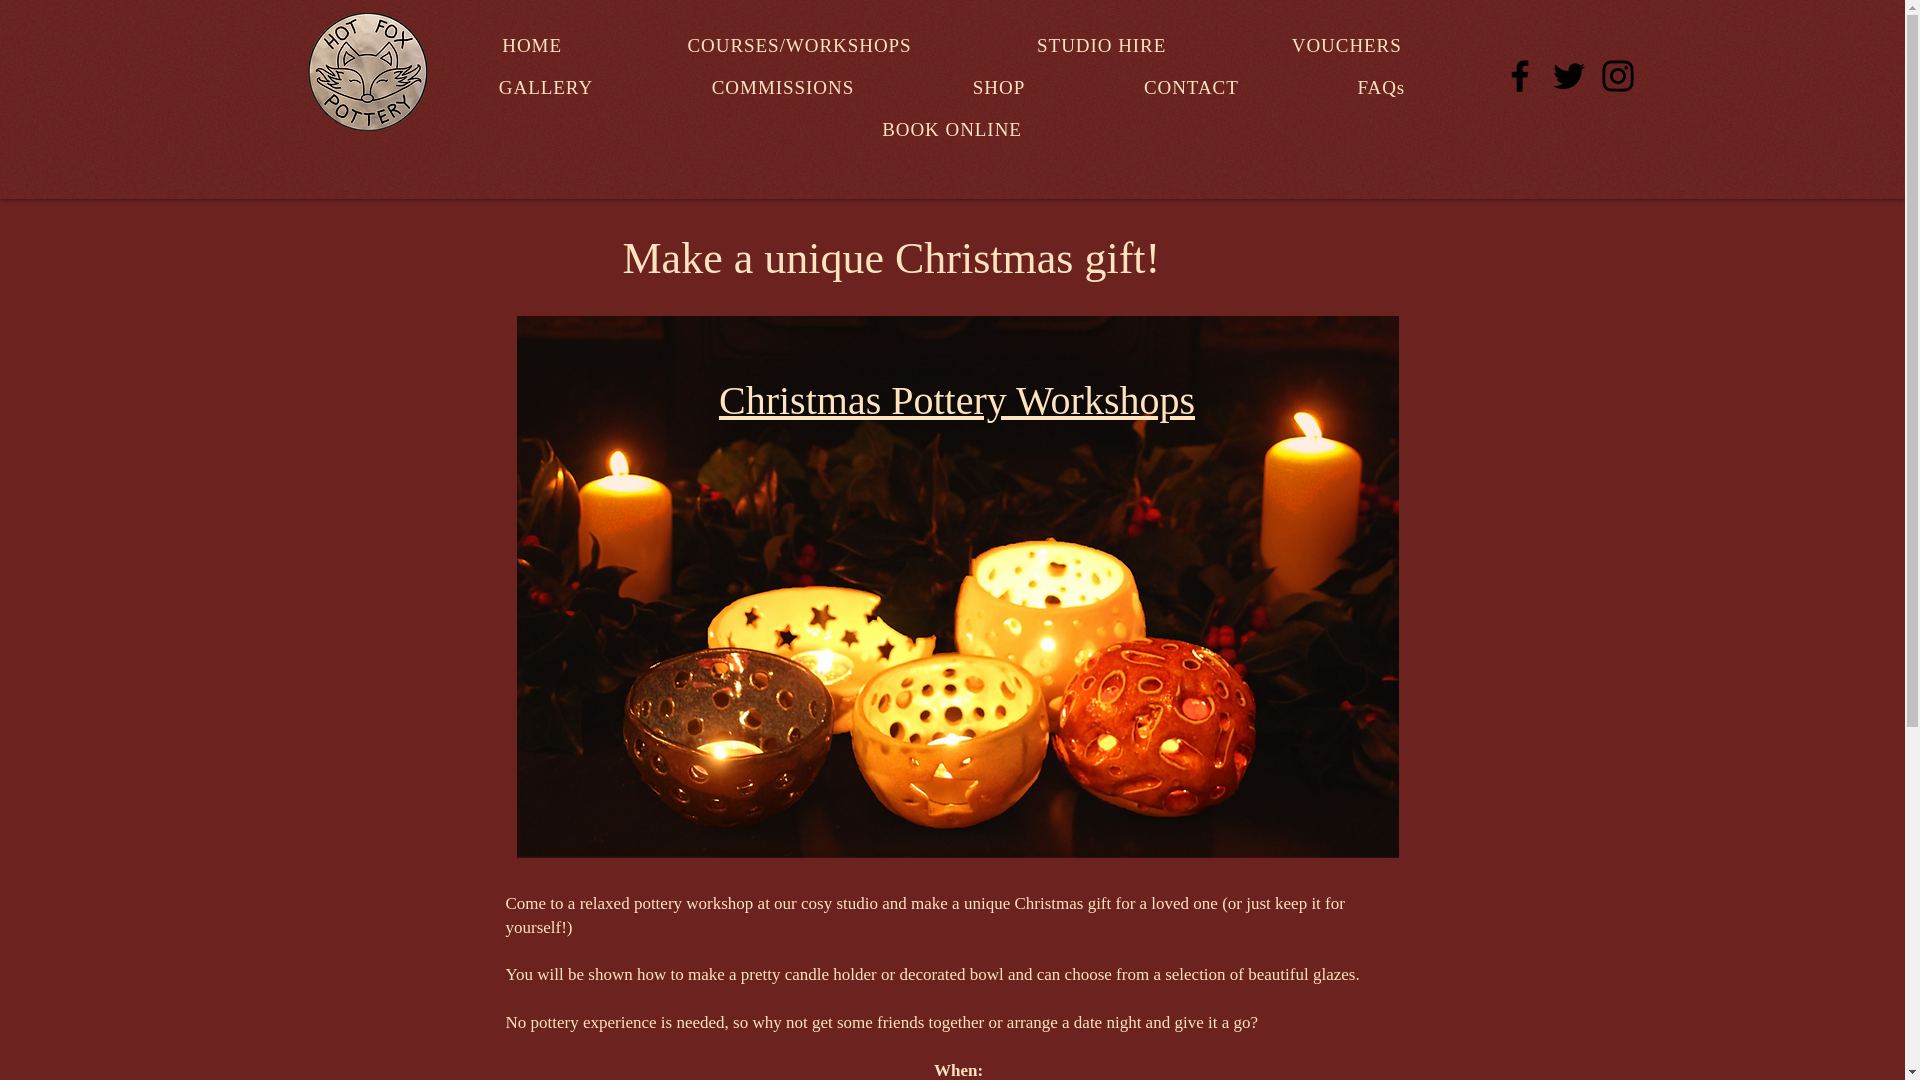 This screenshot has height=1080, width=1920. What do you see at coordinates (1346, 45) in the screenshot?
I see `VOUCHERS` at bounding box center [1346, 45].